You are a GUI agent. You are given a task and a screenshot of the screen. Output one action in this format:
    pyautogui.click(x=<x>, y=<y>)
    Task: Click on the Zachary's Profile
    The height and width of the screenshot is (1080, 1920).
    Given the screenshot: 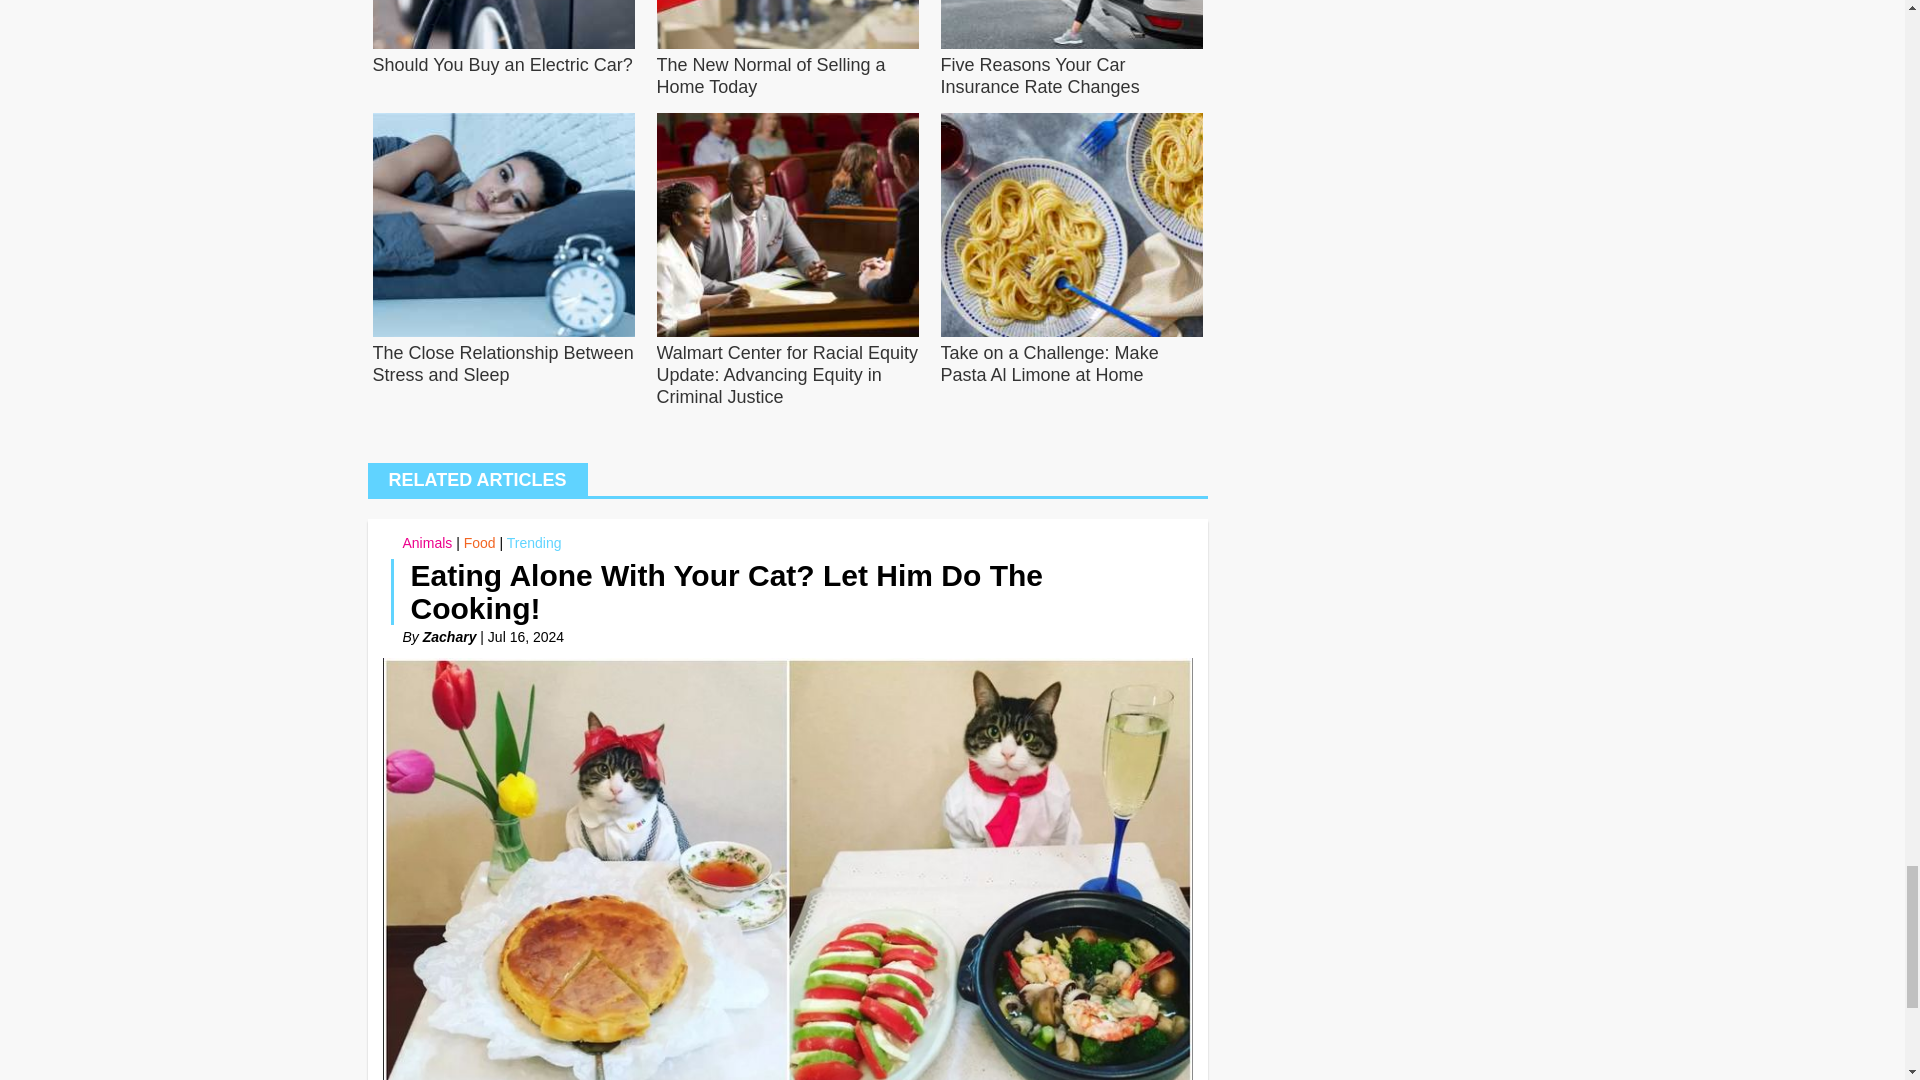 What is the action you would take?
    pyautogui.click(x=449, y=636)
    